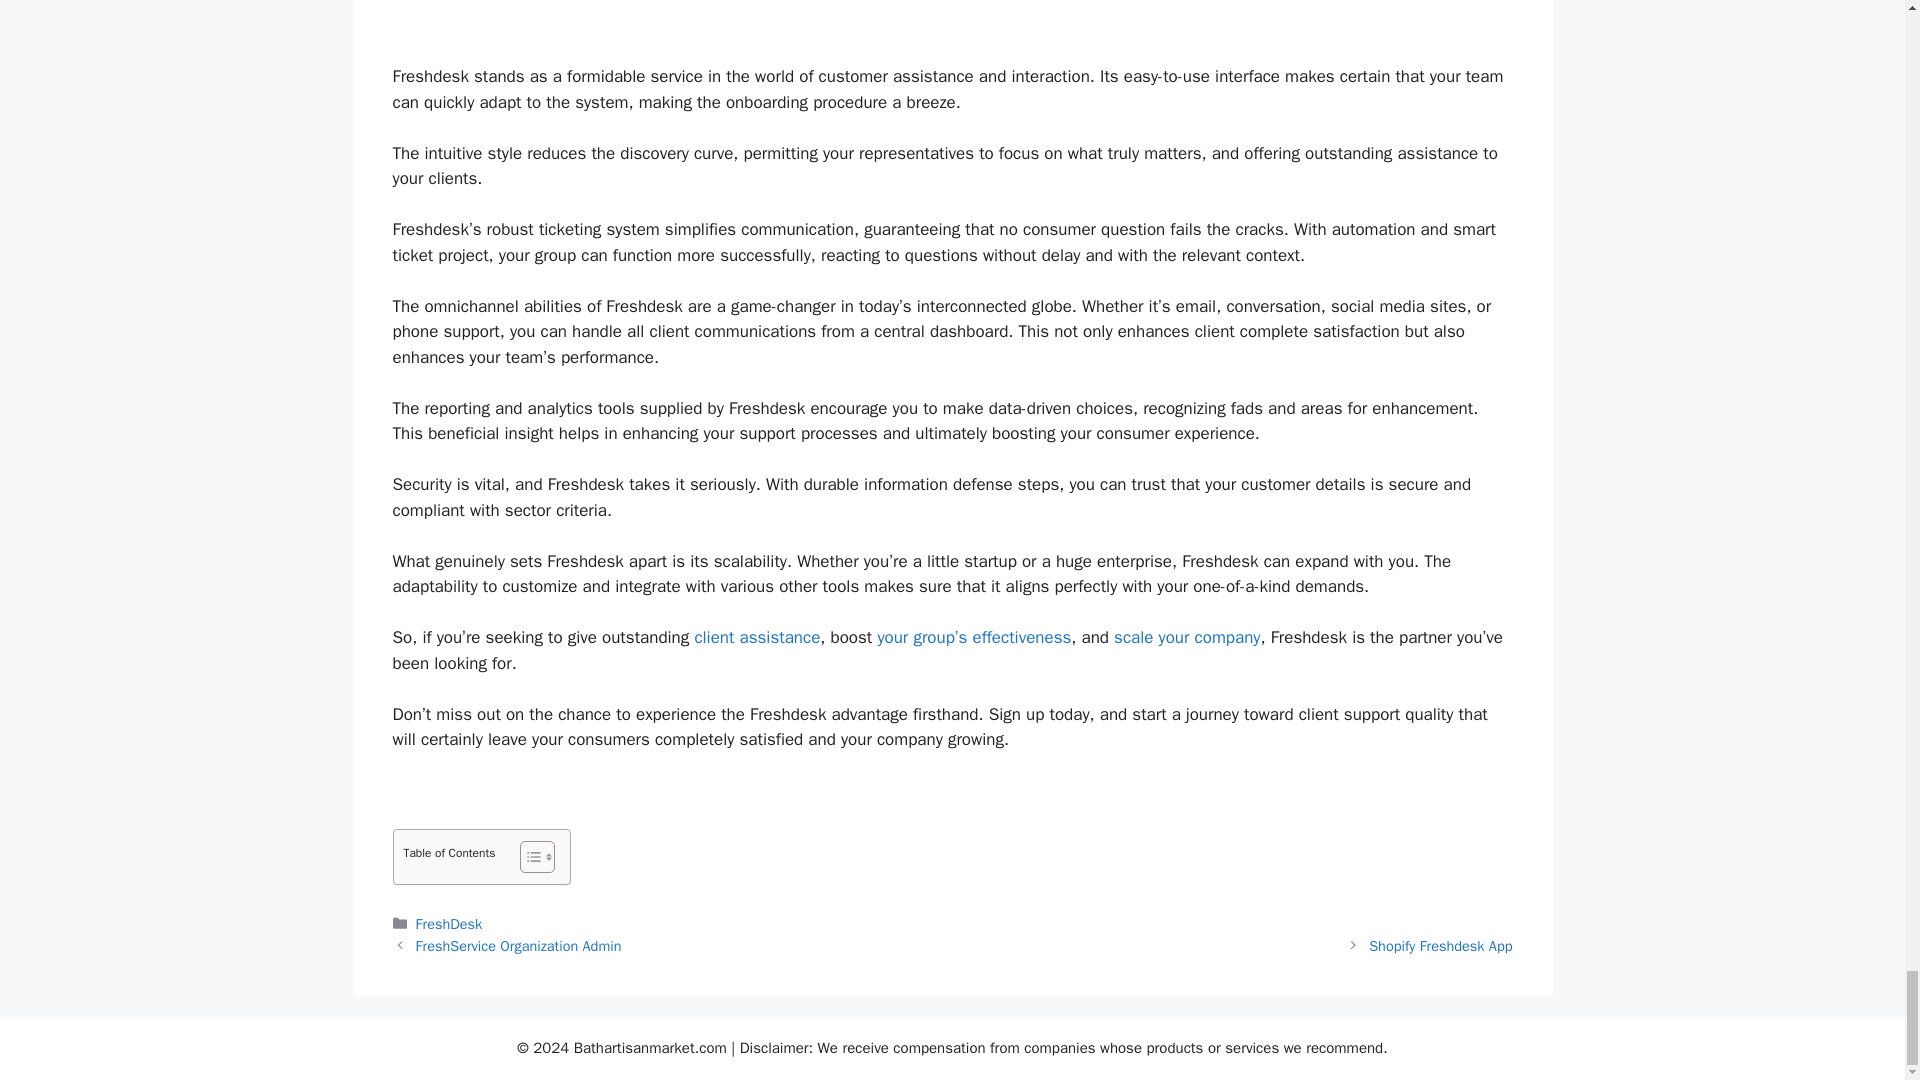 Image resolution: width=1920 pixels, height=1080 pixels. I want to click on scale your company, so click(1186, 638).